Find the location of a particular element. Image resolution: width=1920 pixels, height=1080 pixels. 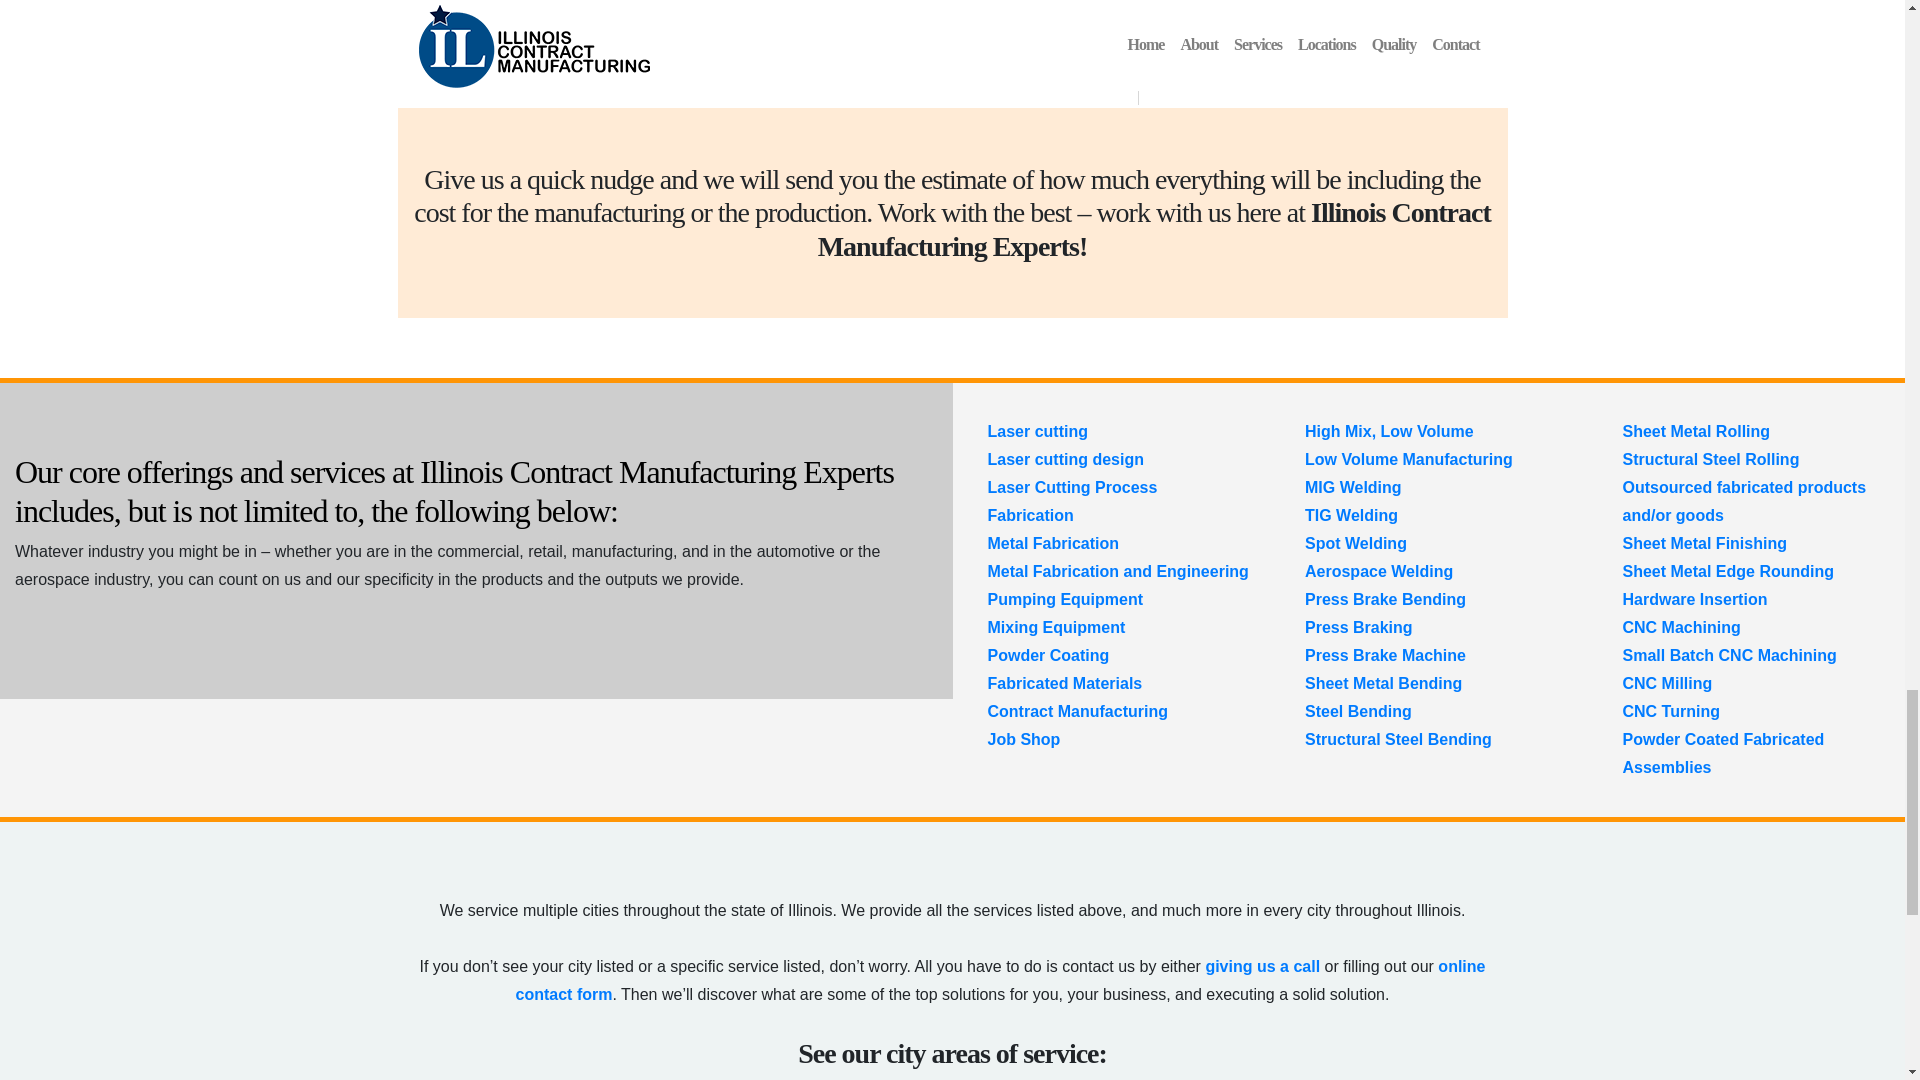

Metal Fabrication is located at coordinates (1054, 542).